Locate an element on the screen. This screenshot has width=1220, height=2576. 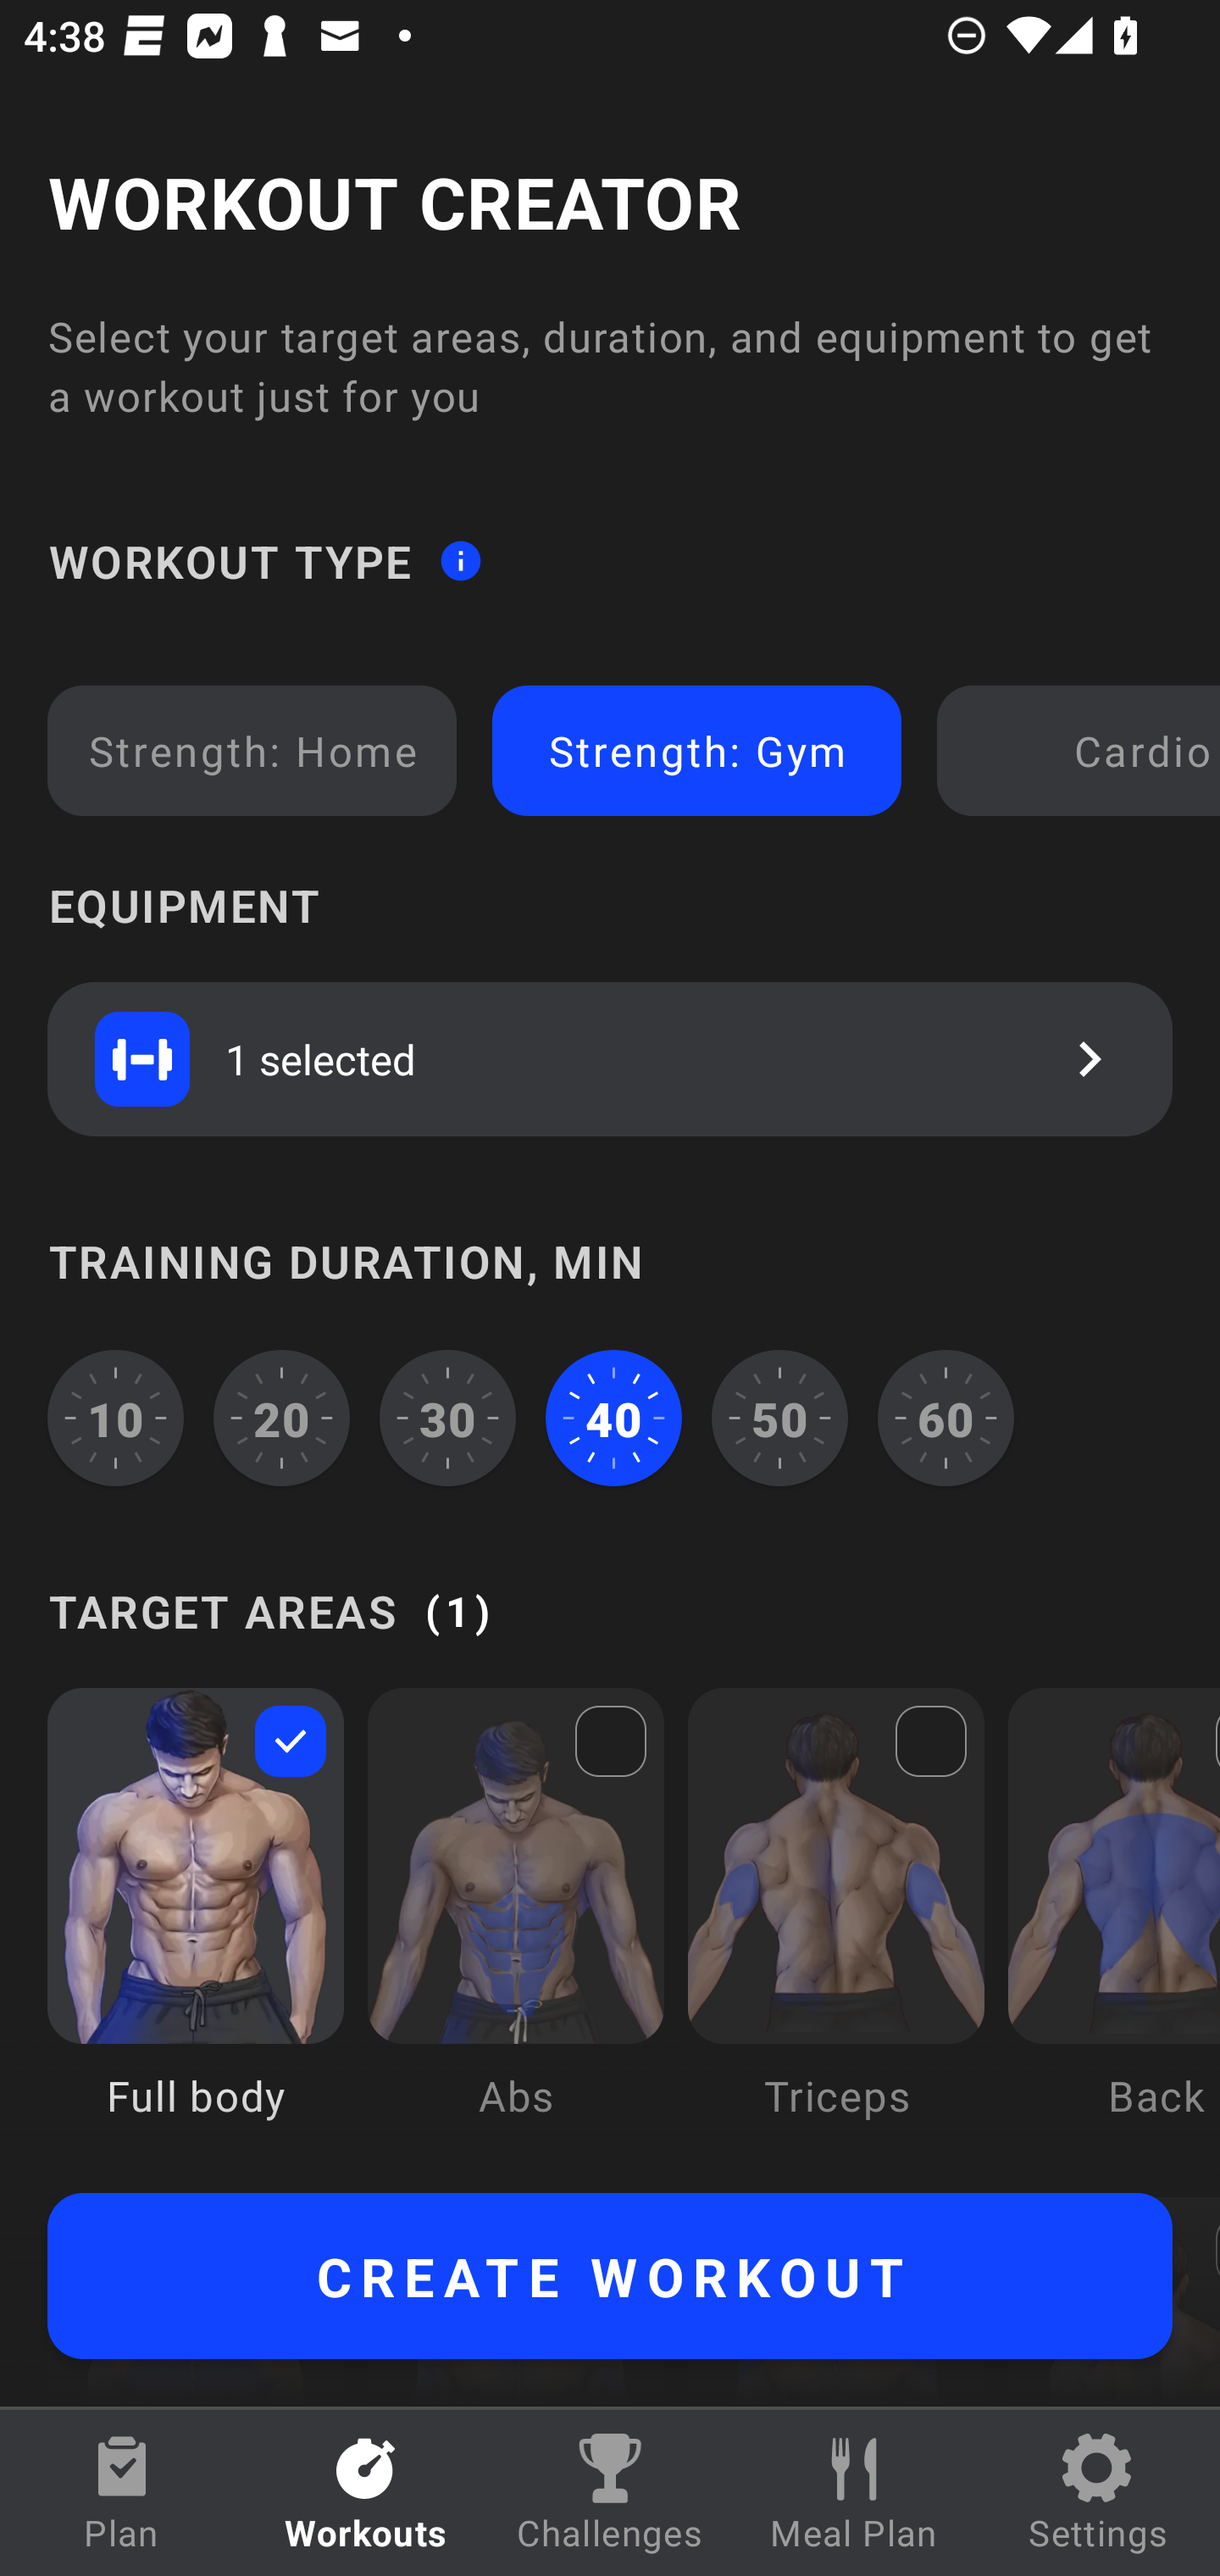
Workout type information button is located at coordinates (460, 559).